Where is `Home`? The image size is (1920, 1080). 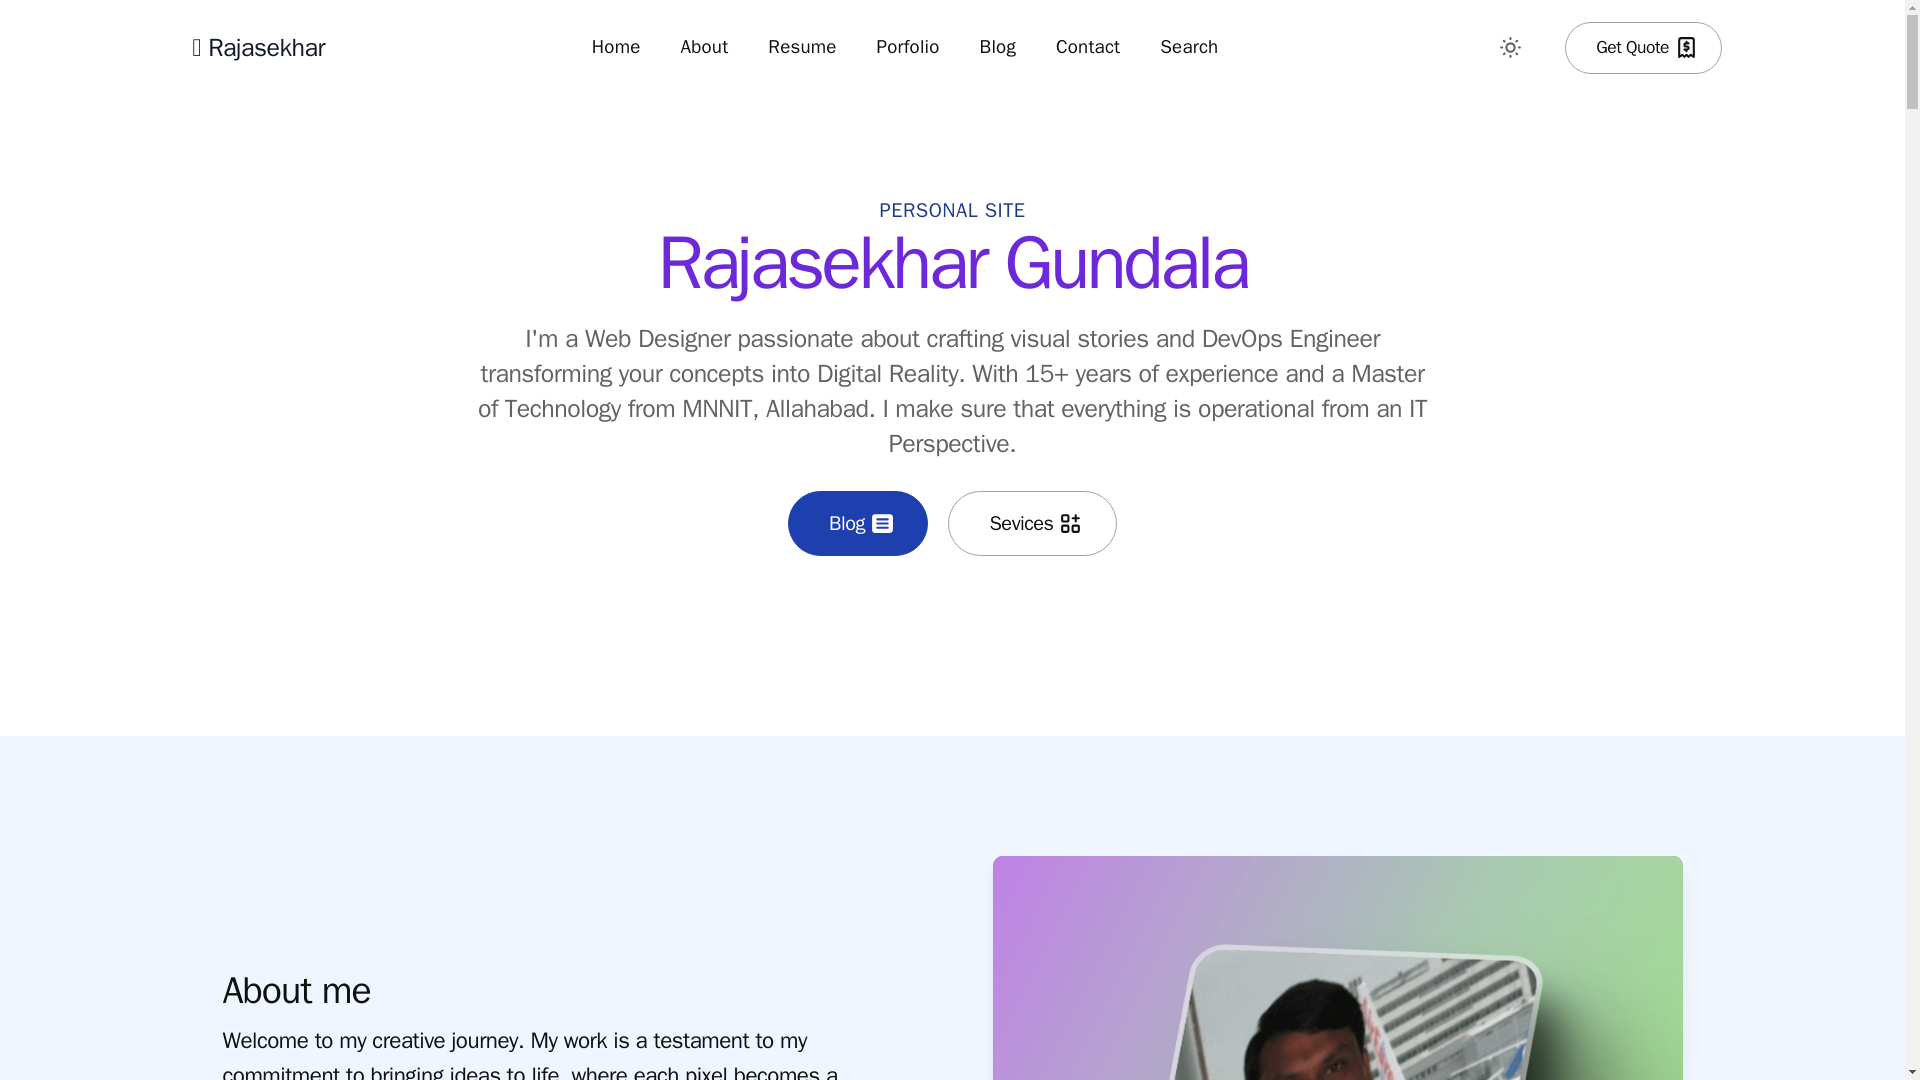
Home is located at coordinates (616, 47).